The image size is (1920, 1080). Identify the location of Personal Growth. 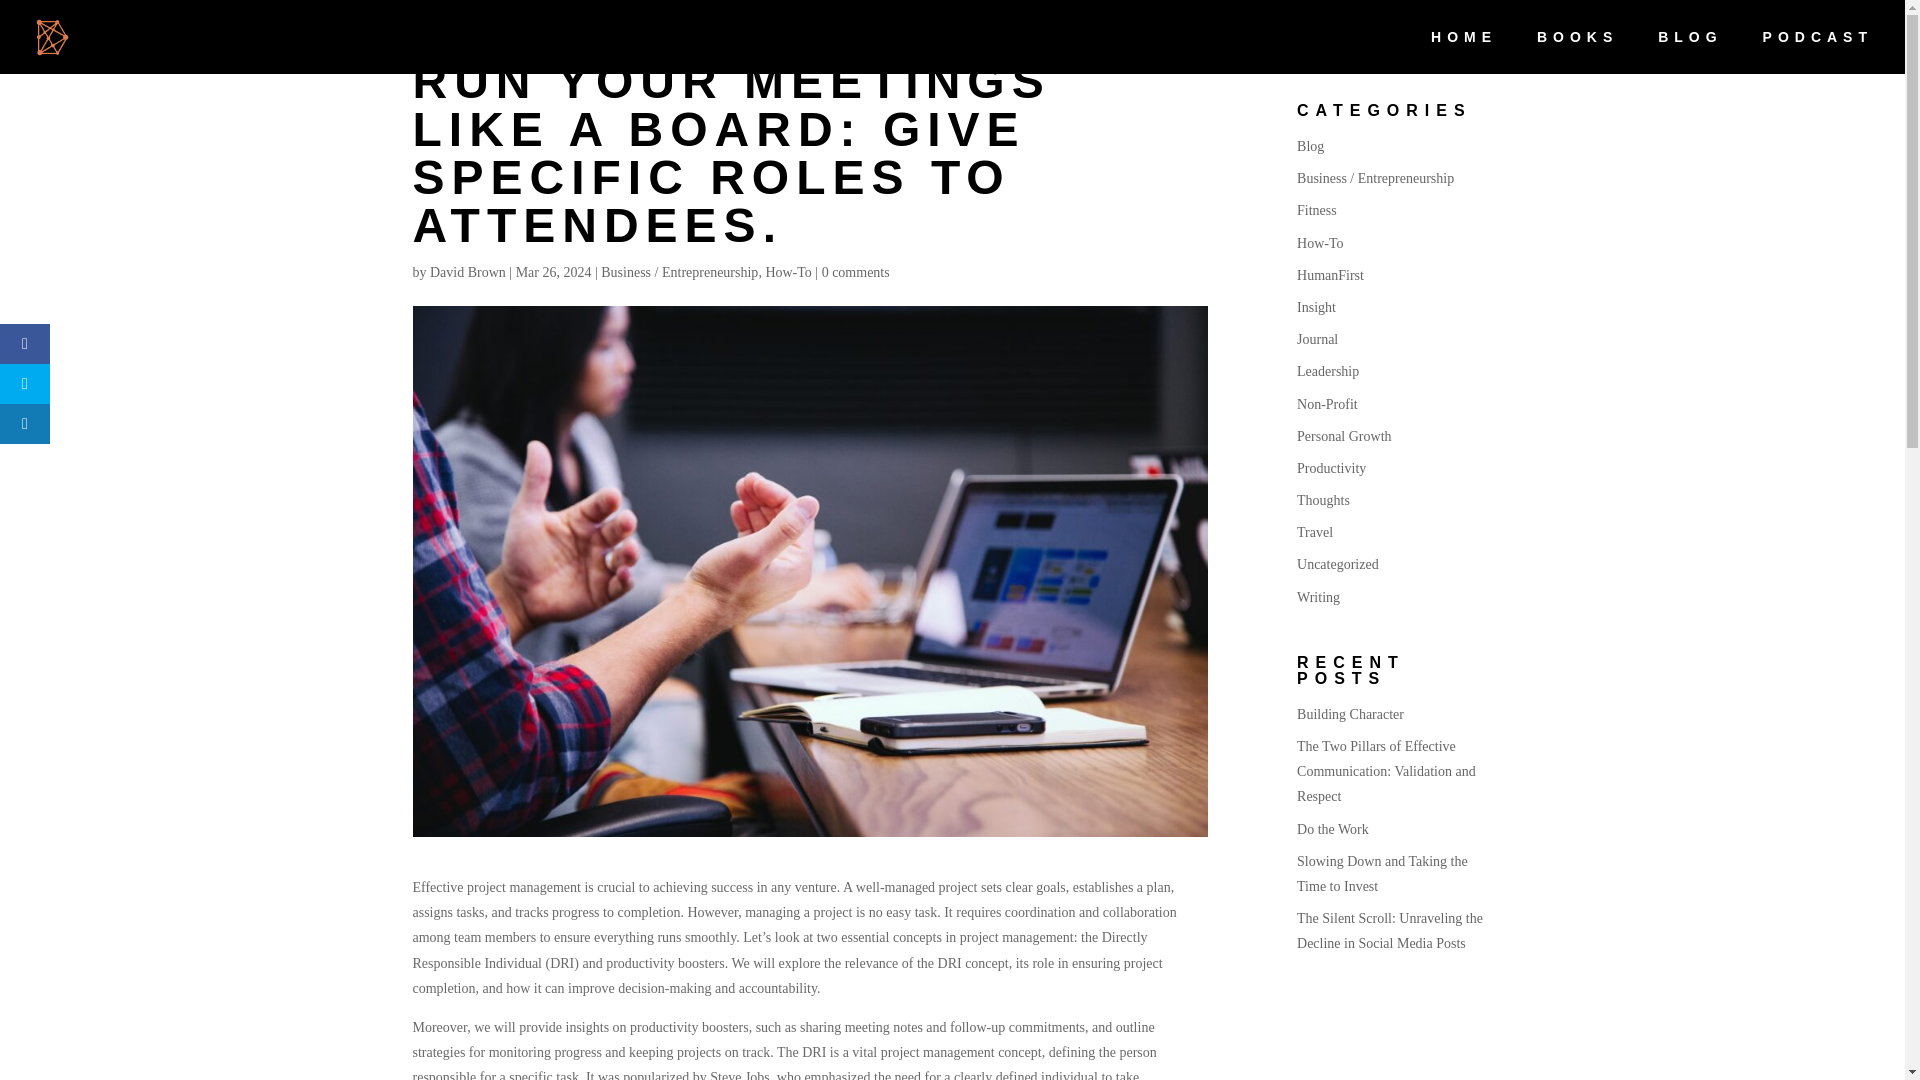
(1344, 436).